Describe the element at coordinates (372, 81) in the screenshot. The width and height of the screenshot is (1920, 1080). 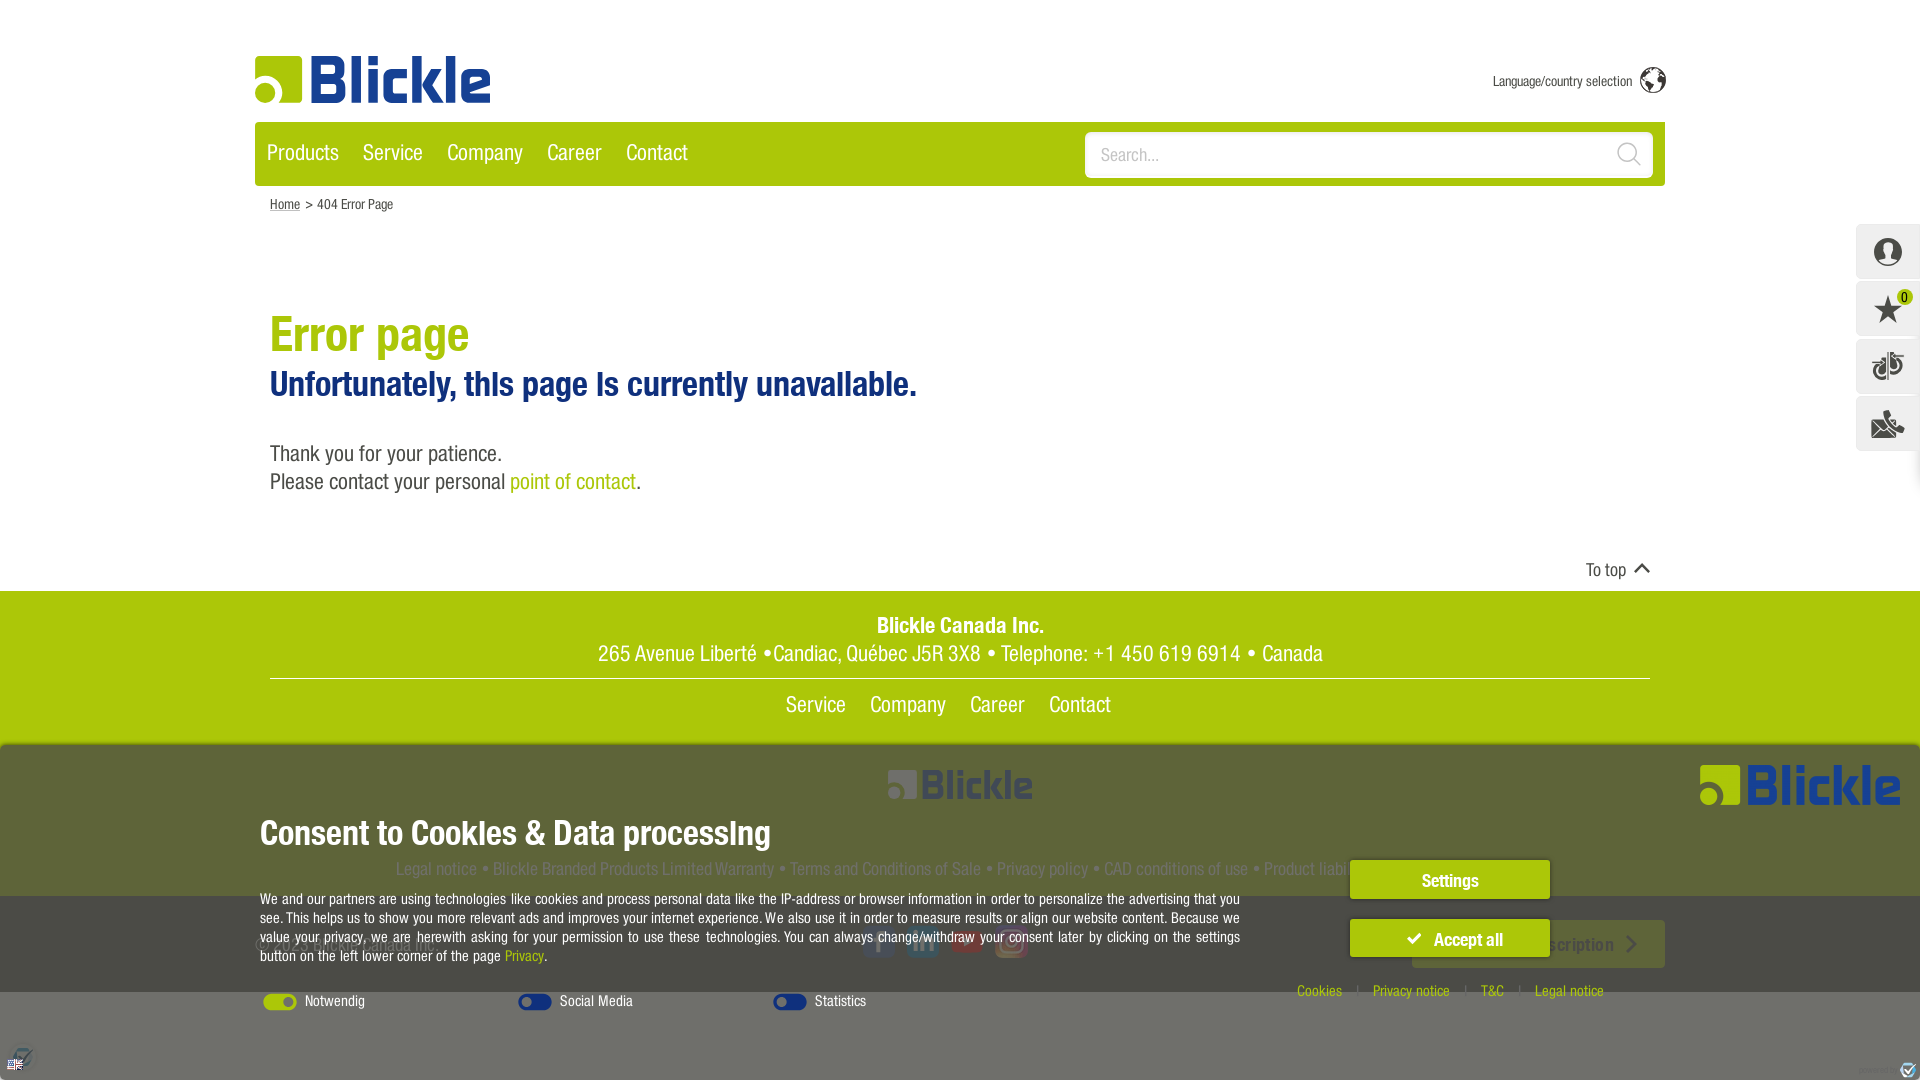
I see `company-logo` at that location.